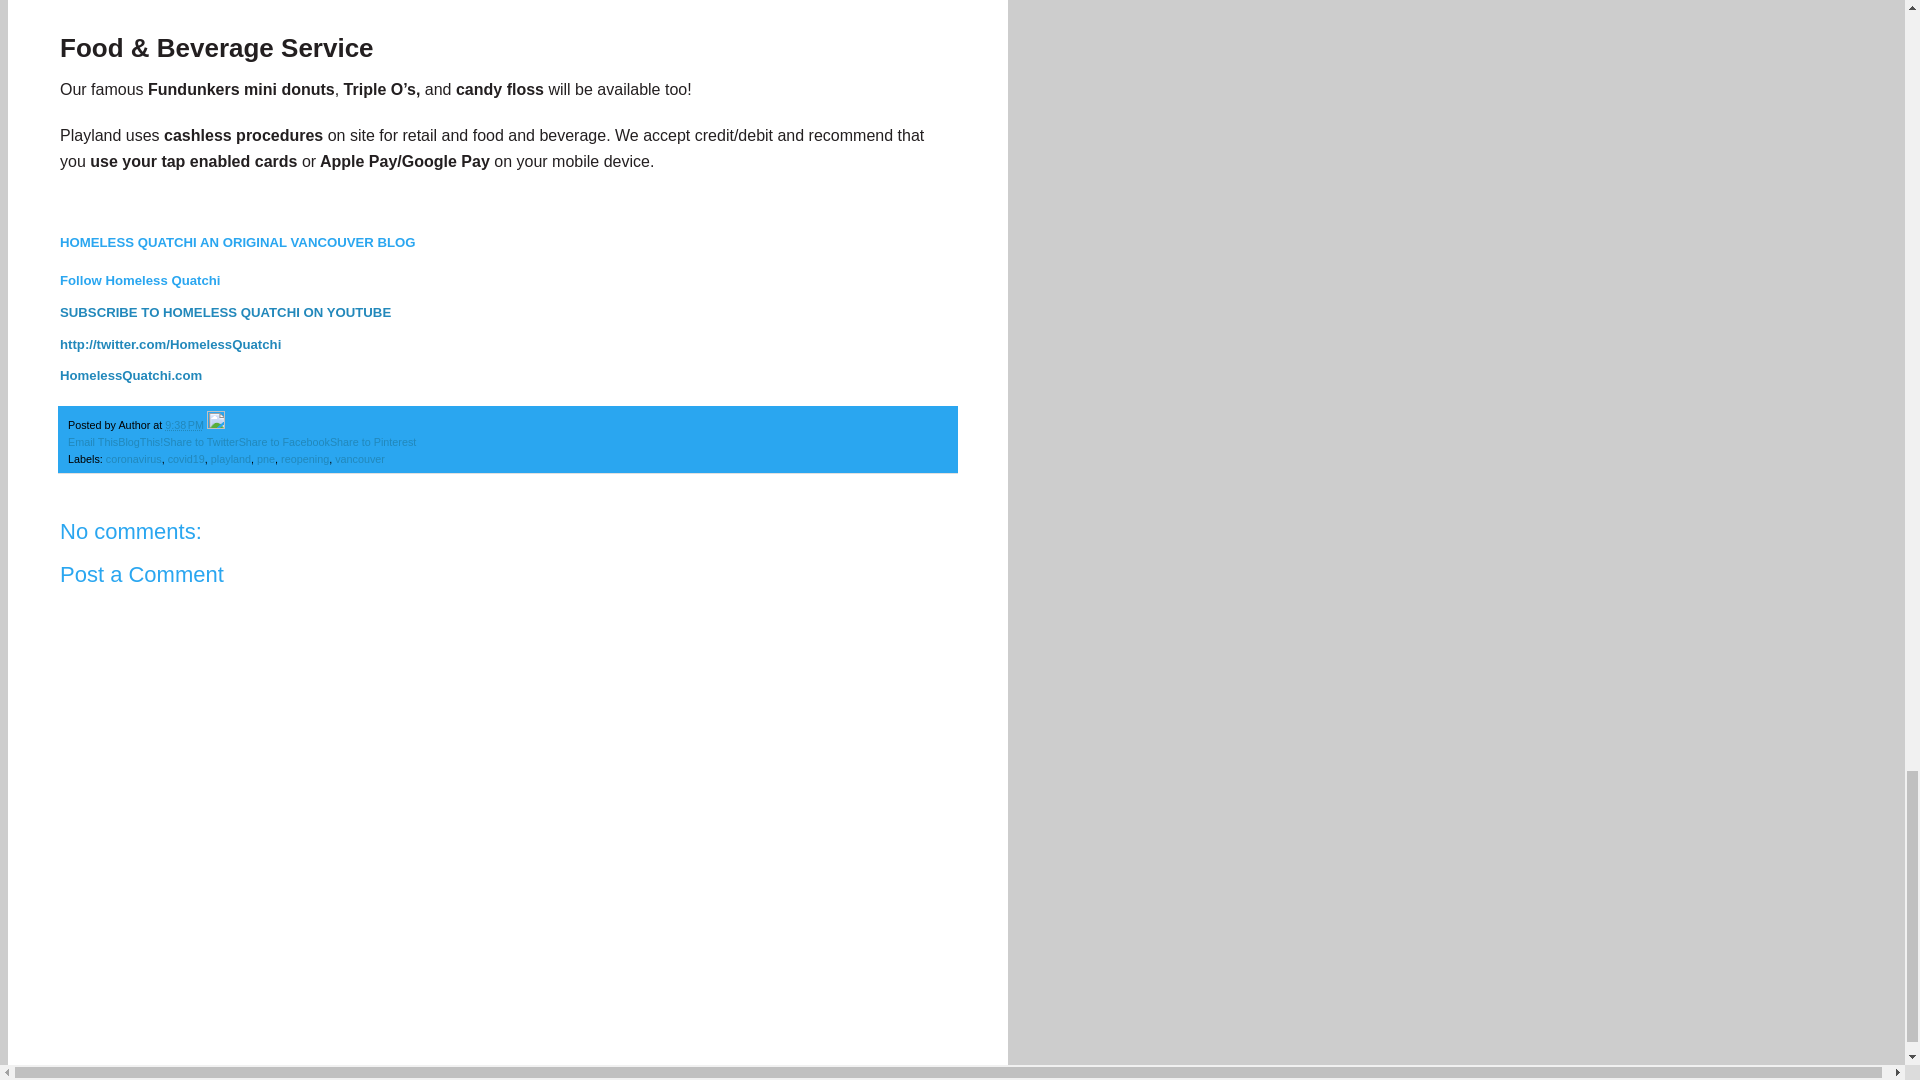  I want to click on pne, so click(266, 458).